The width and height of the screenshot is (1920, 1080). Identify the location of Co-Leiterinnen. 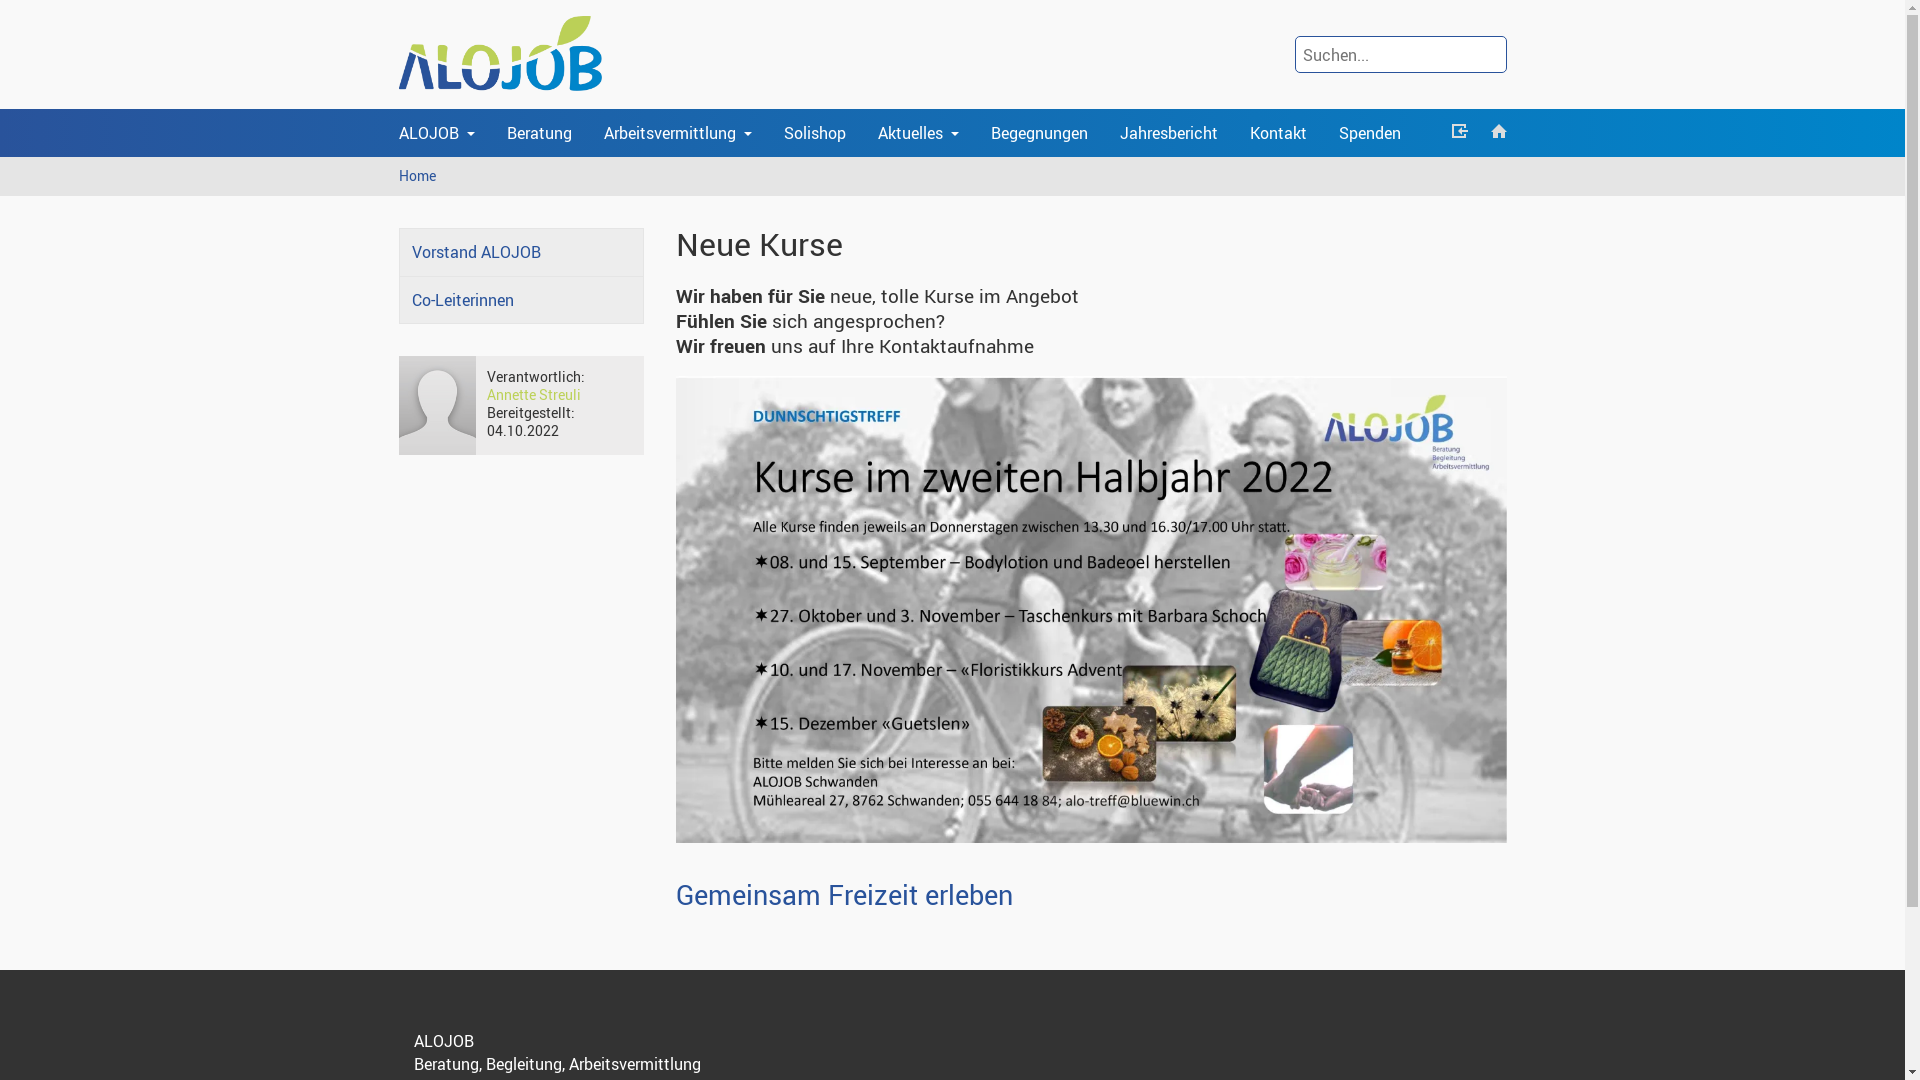
(520, 300).